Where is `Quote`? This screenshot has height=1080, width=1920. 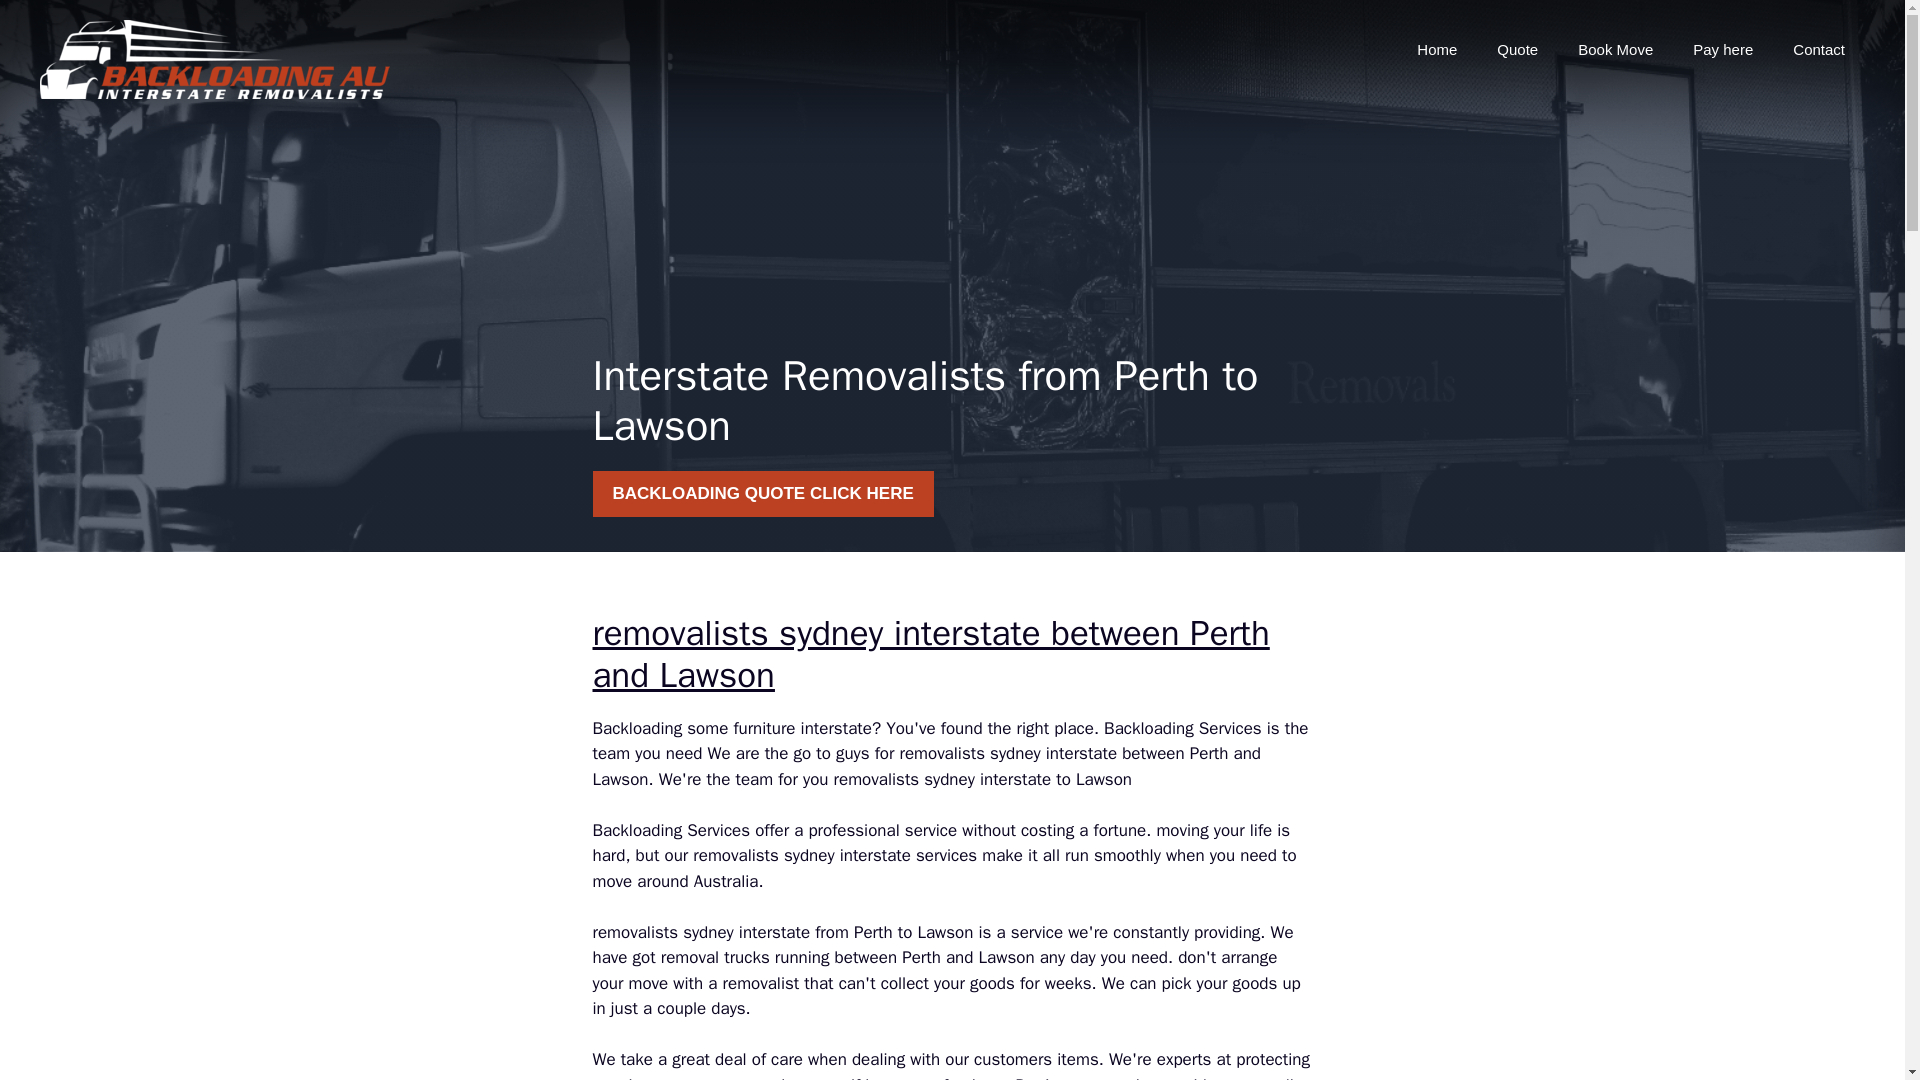 Quote is located at coordinates (1516, 50).